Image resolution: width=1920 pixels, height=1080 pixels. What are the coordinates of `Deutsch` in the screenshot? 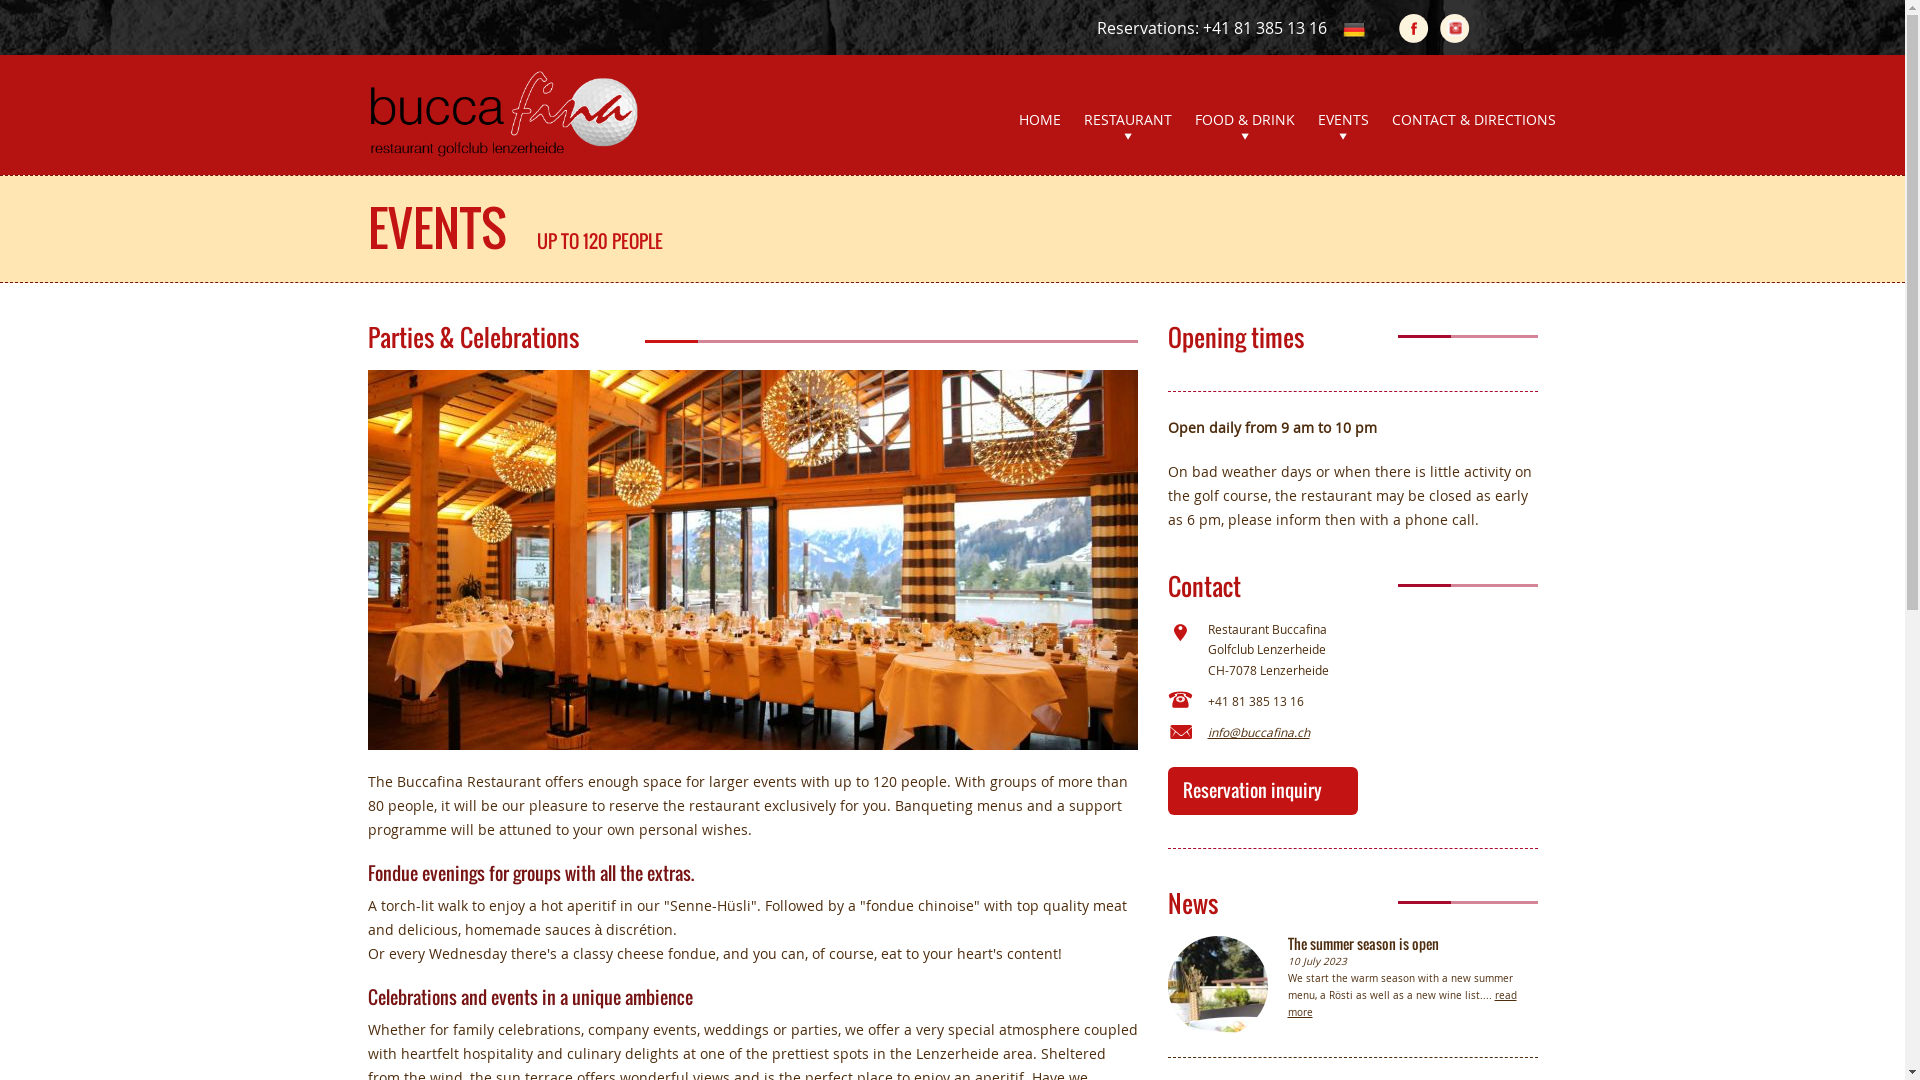 It's located at (1354, 28).